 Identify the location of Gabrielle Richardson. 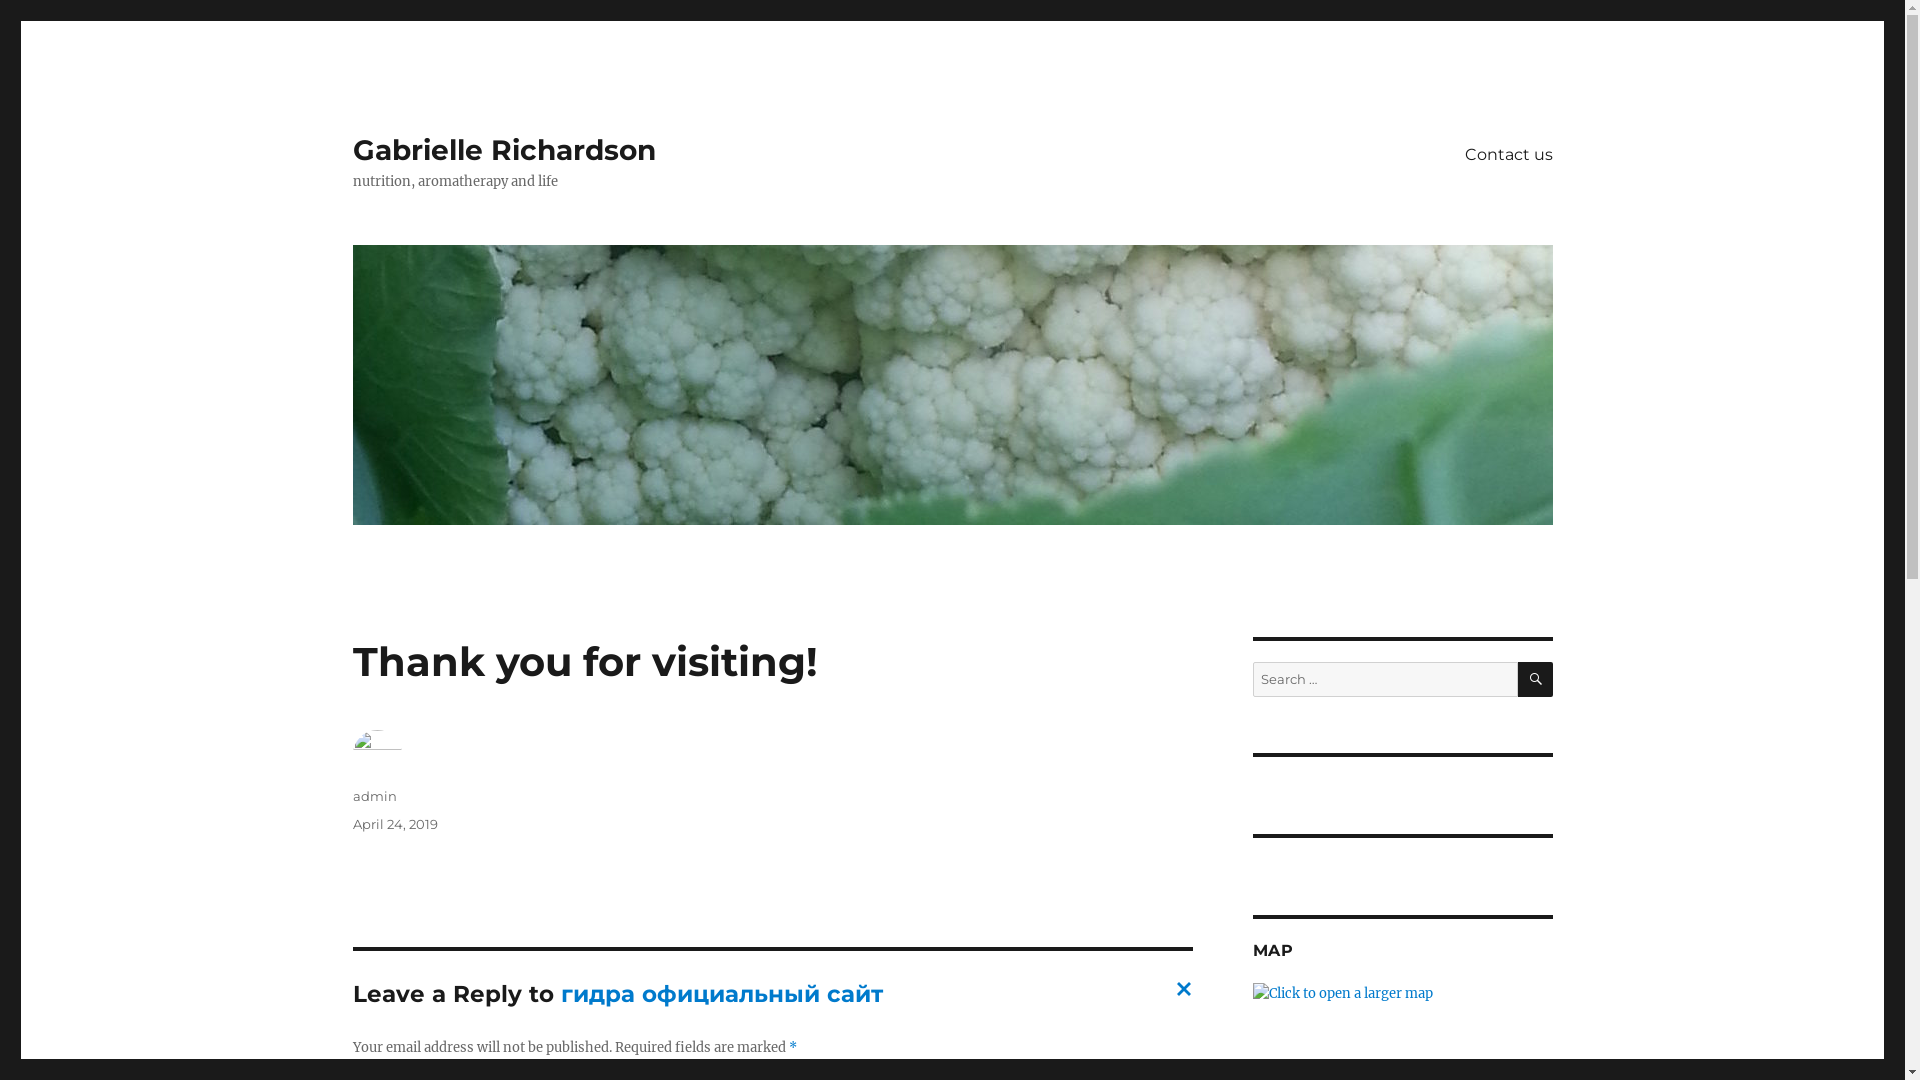
(504, 150).